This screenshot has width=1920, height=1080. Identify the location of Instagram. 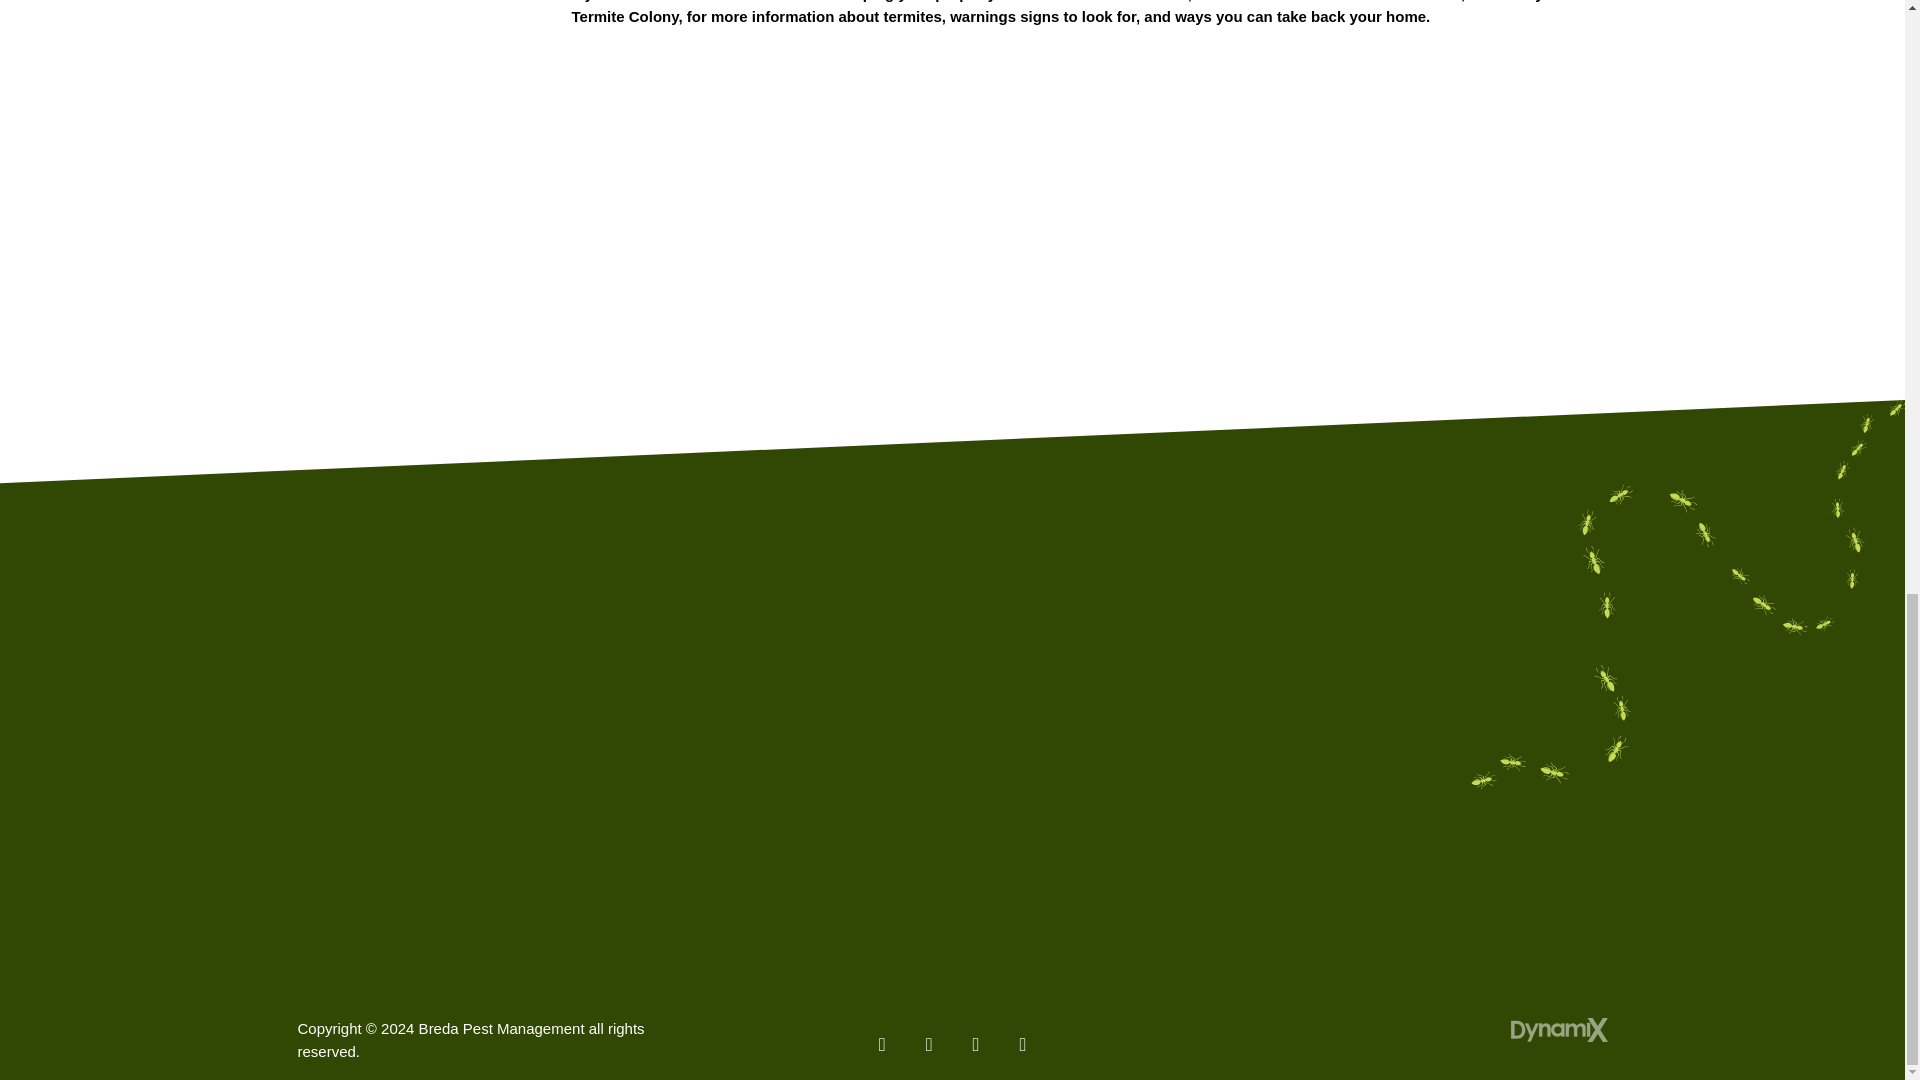
(1022, 1041).